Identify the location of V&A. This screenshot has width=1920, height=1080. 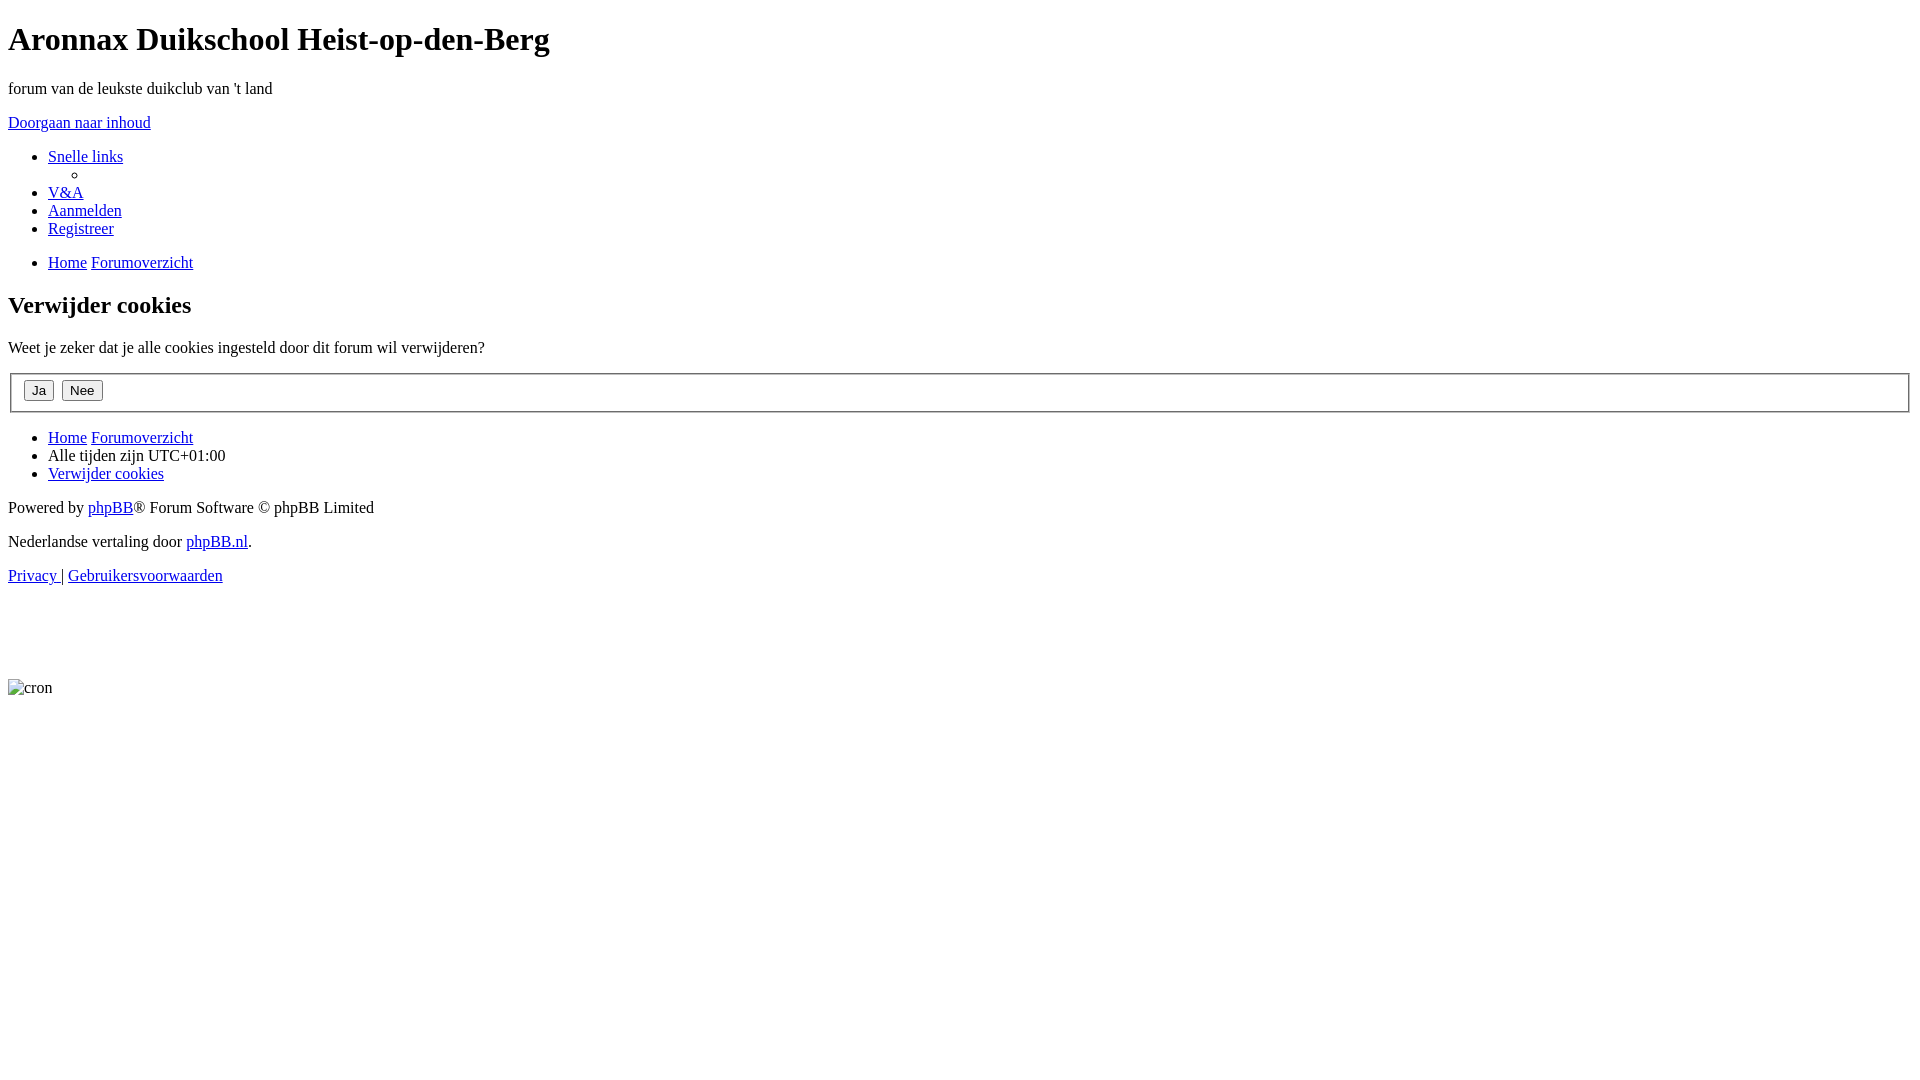
(66, 192).